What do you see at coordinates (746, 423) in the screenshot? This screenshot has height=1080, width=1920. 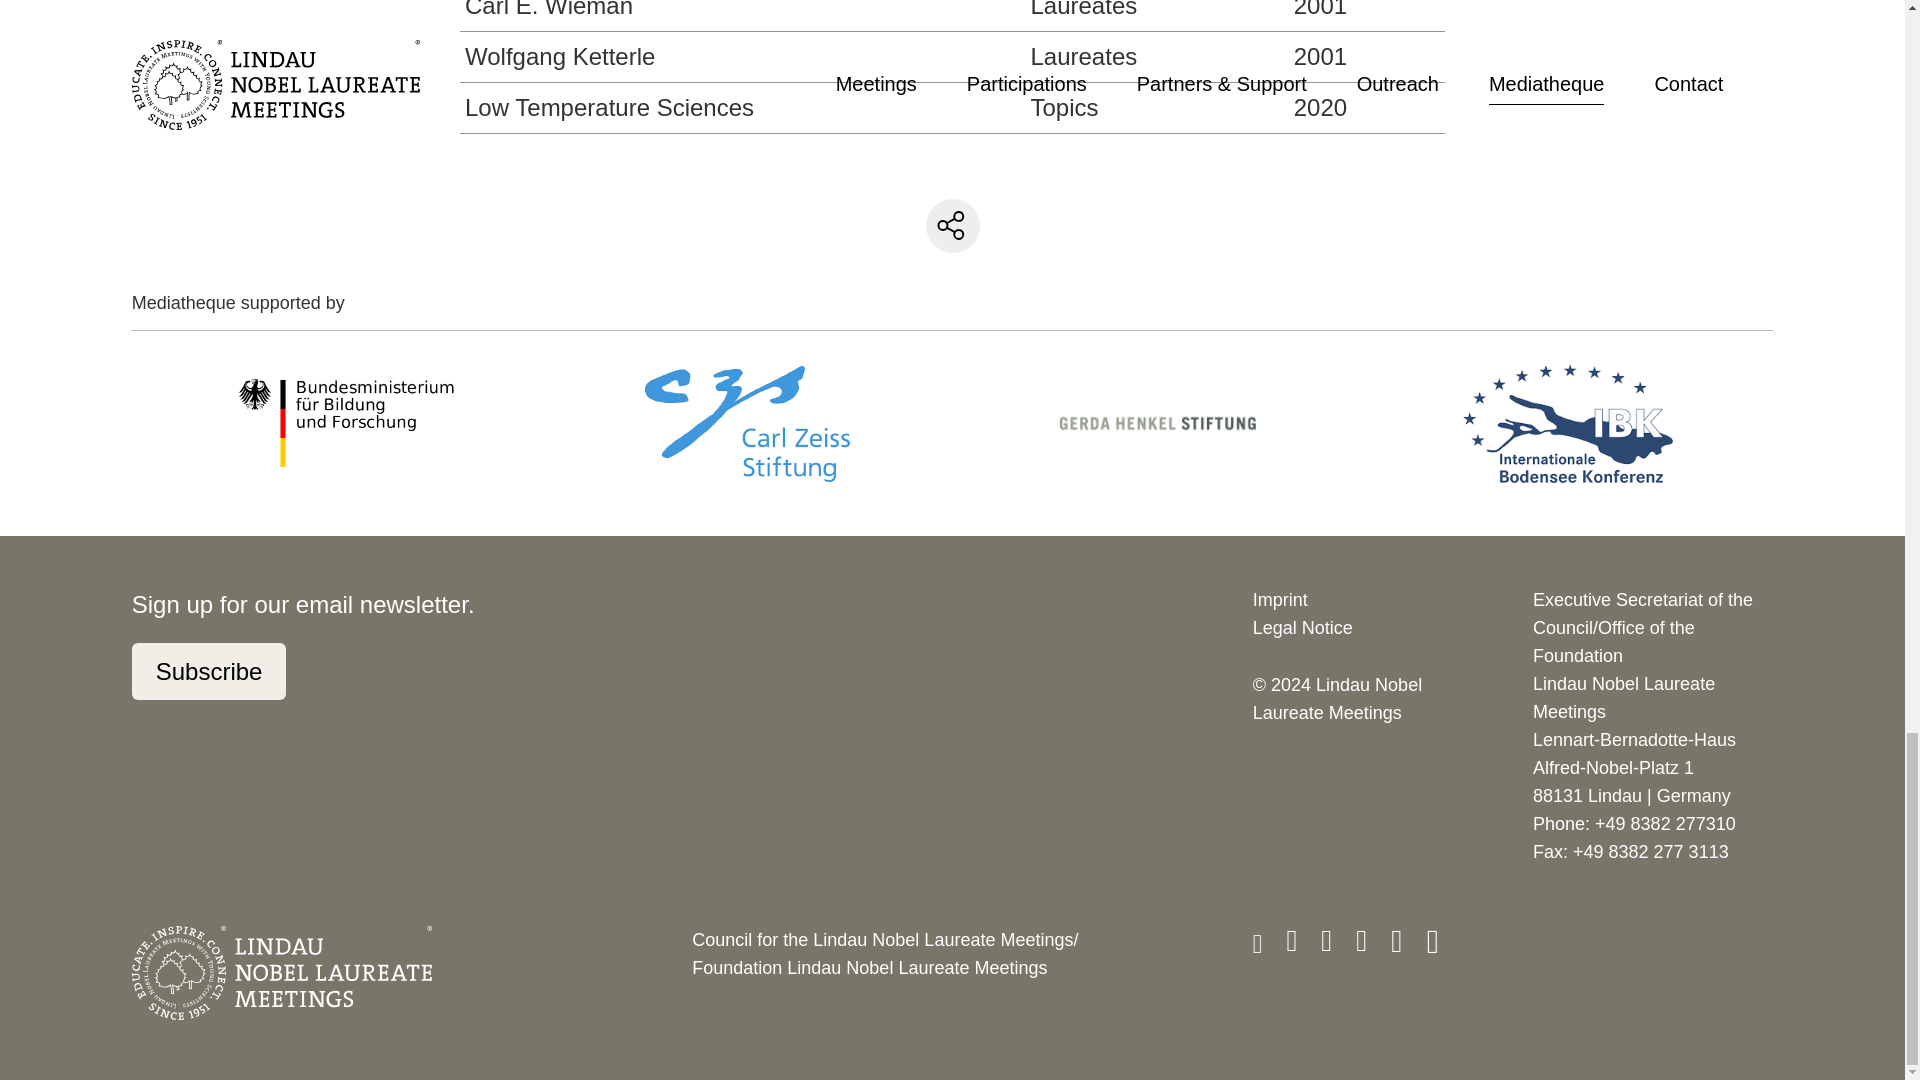 I see `Carl Zeiss Stiftung` at bounding box center [746, 423].